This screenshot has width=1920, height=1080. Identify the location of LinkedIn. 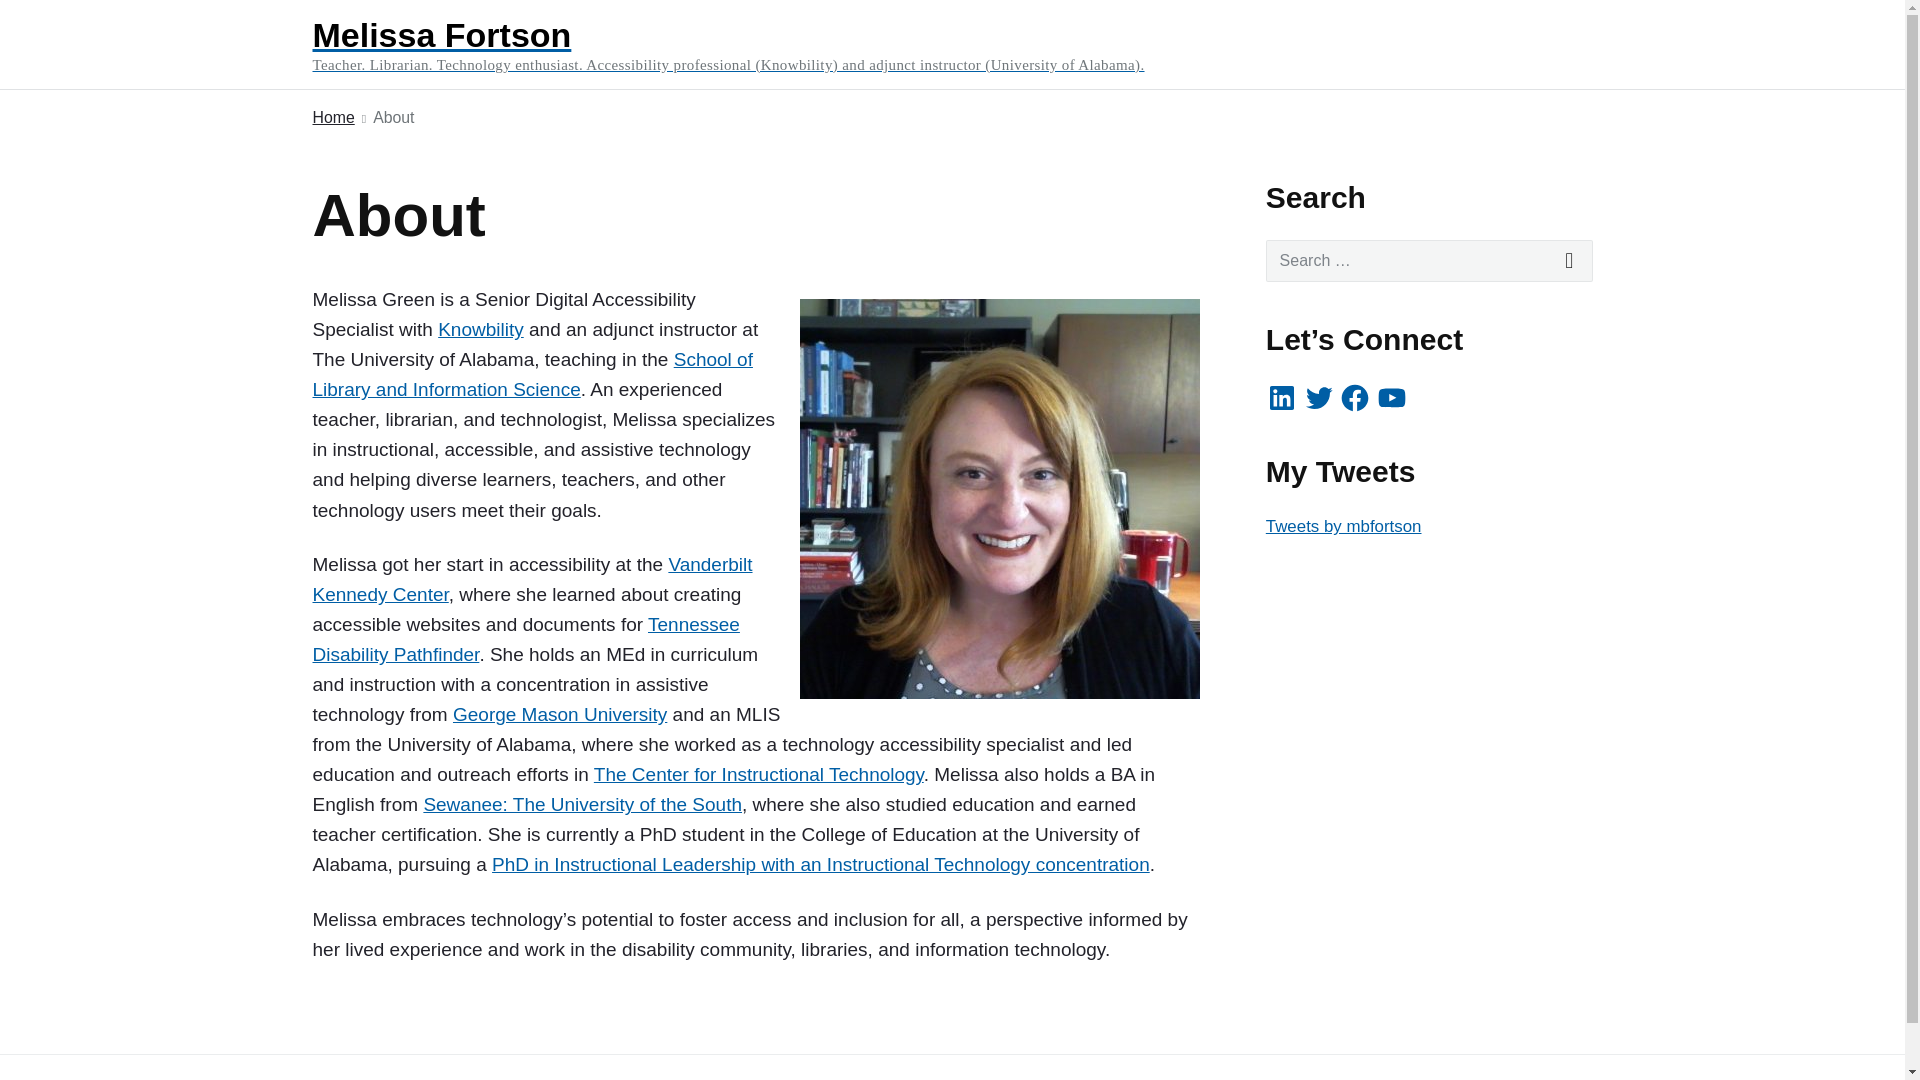
(1281, 398).